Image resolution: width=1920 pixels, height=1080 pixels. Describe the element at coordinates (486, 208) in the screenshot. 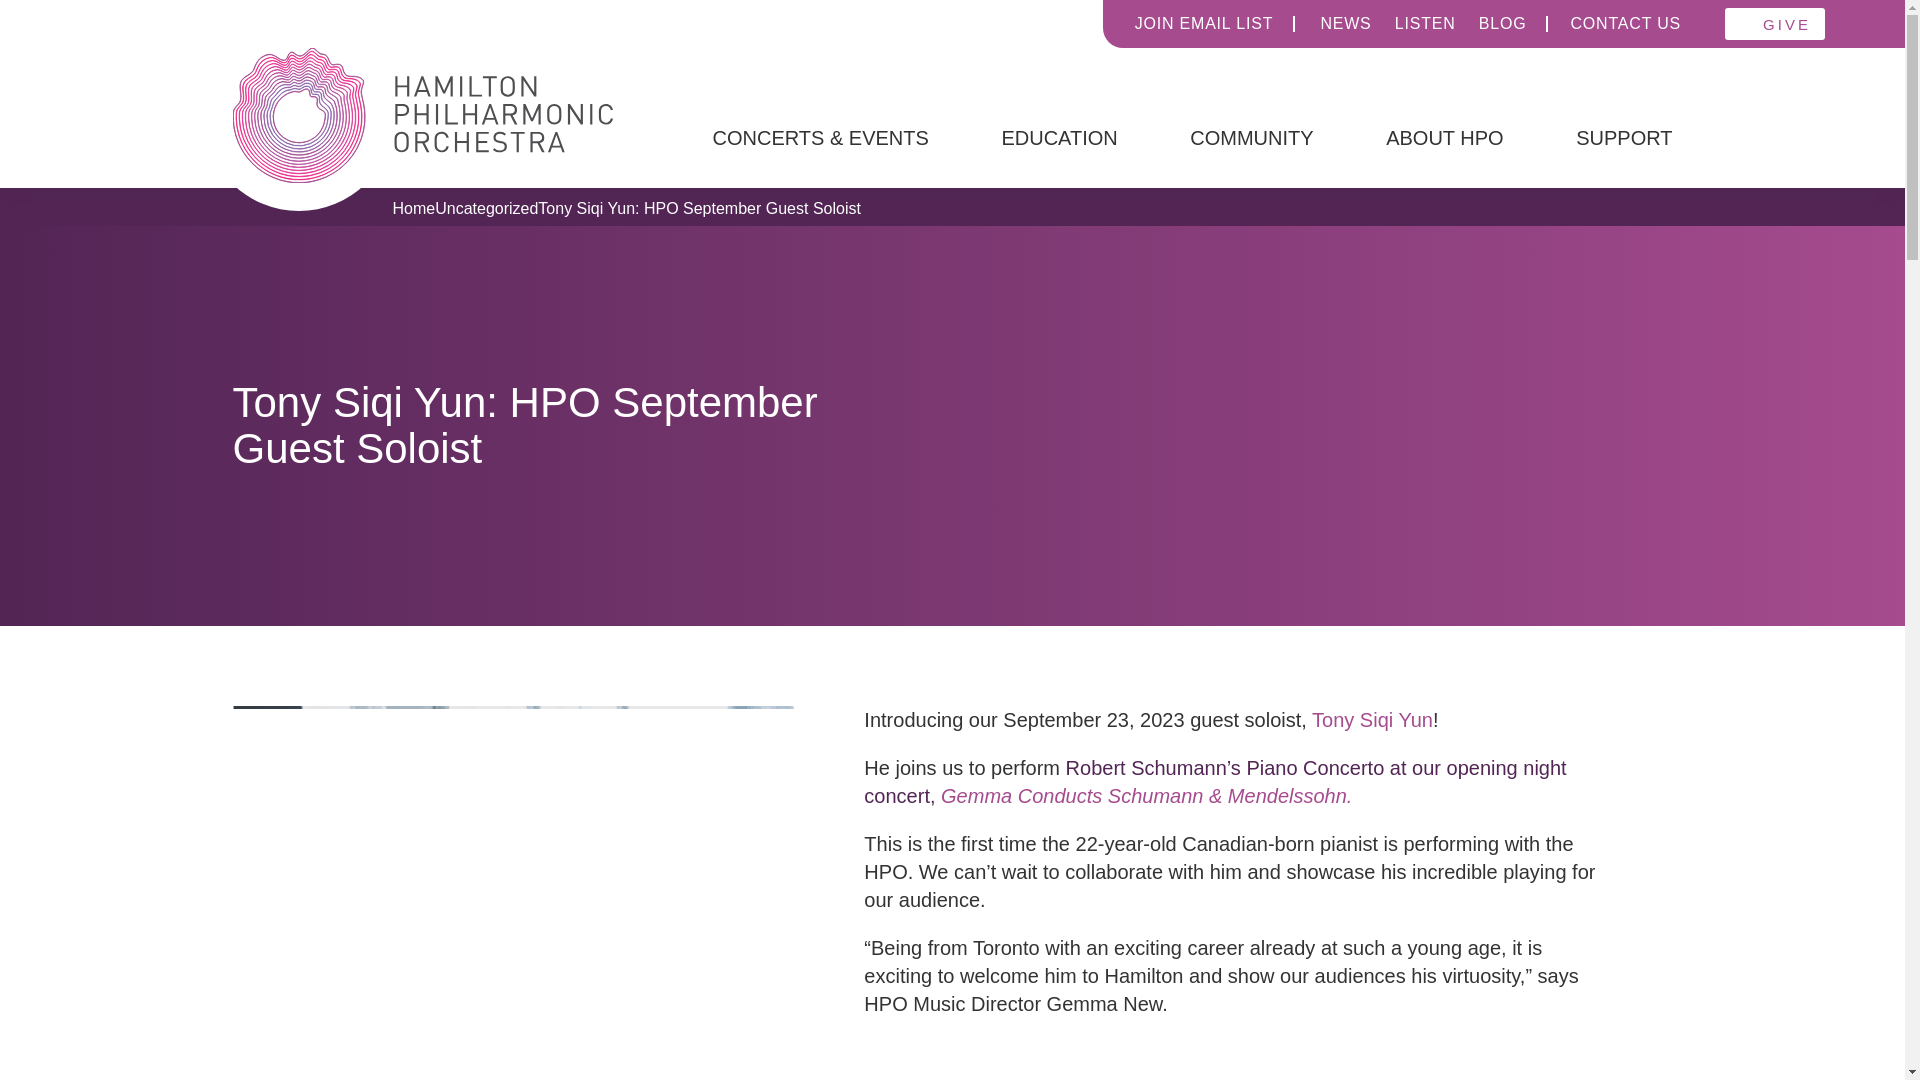

I see `Uncategorized` at that location.